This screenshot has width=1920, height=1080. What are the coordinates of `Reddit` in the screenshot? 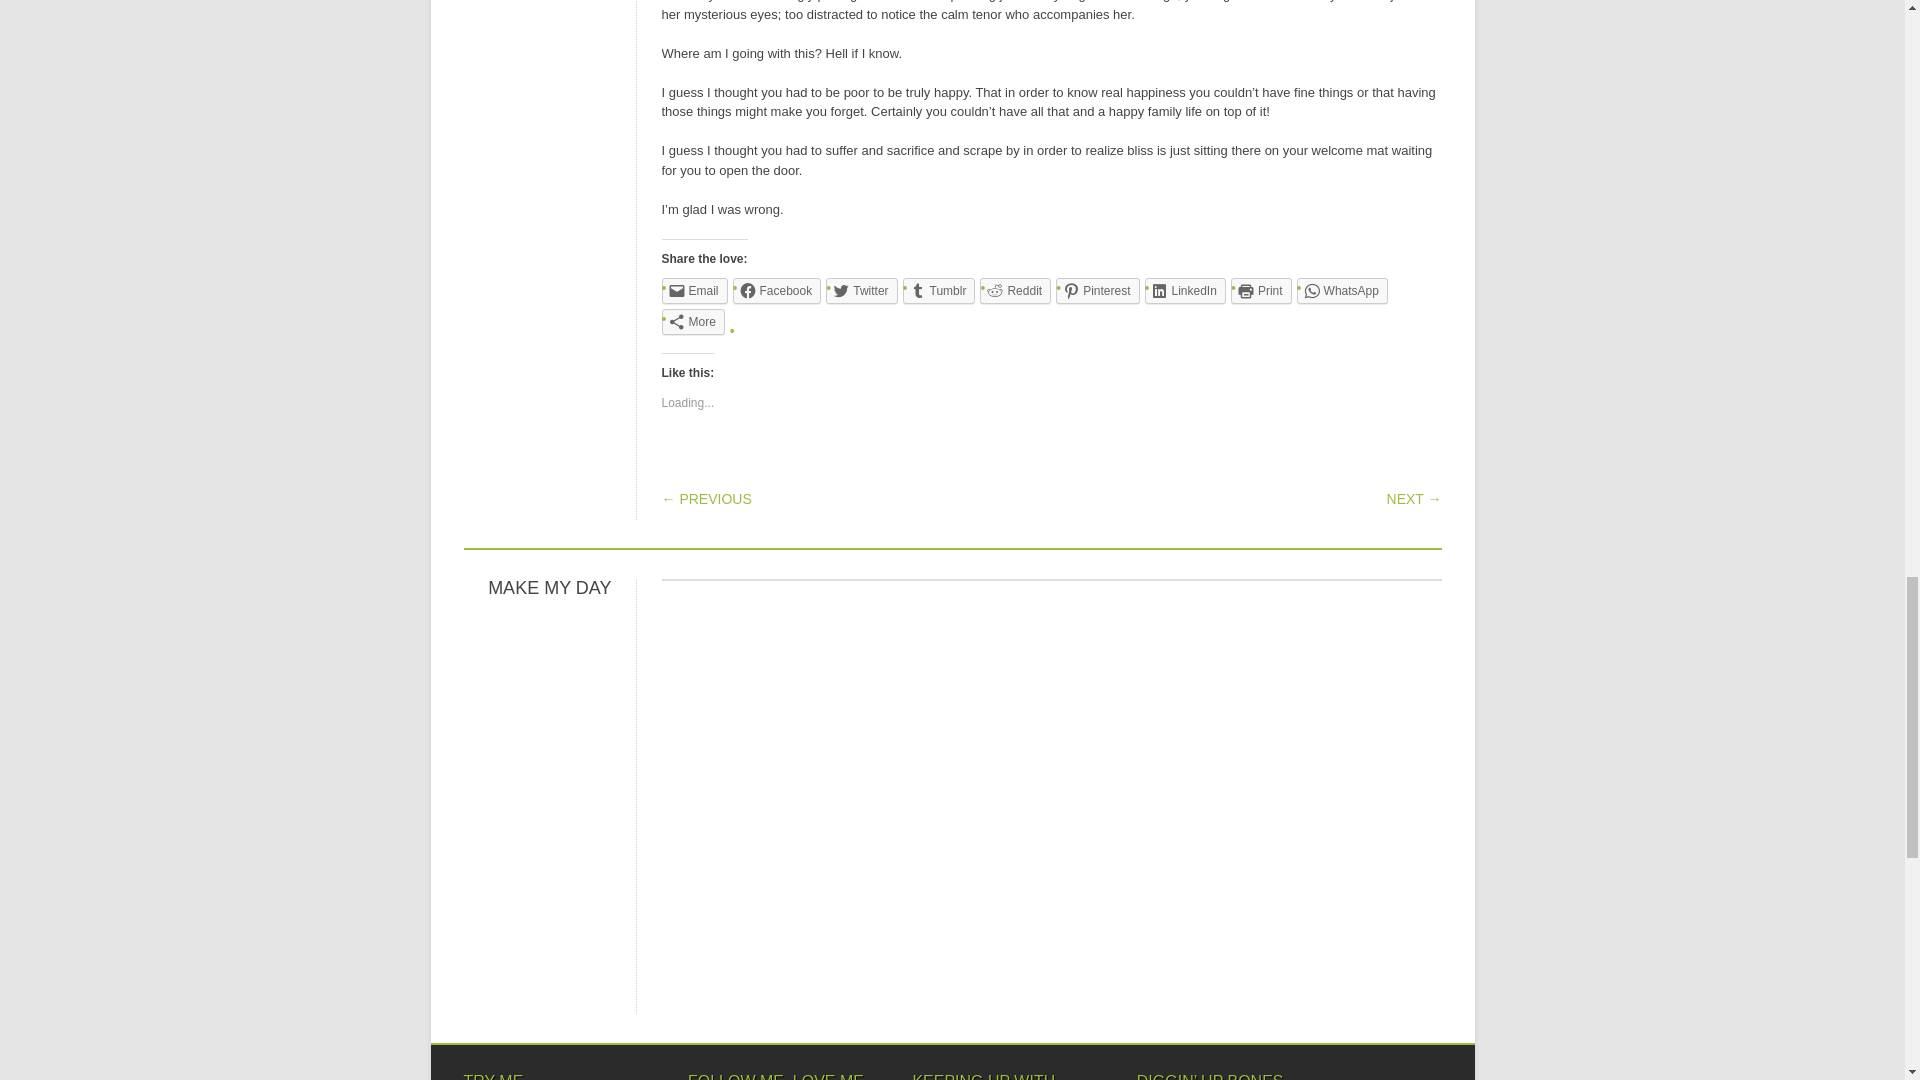 It's located at (1014, 290).